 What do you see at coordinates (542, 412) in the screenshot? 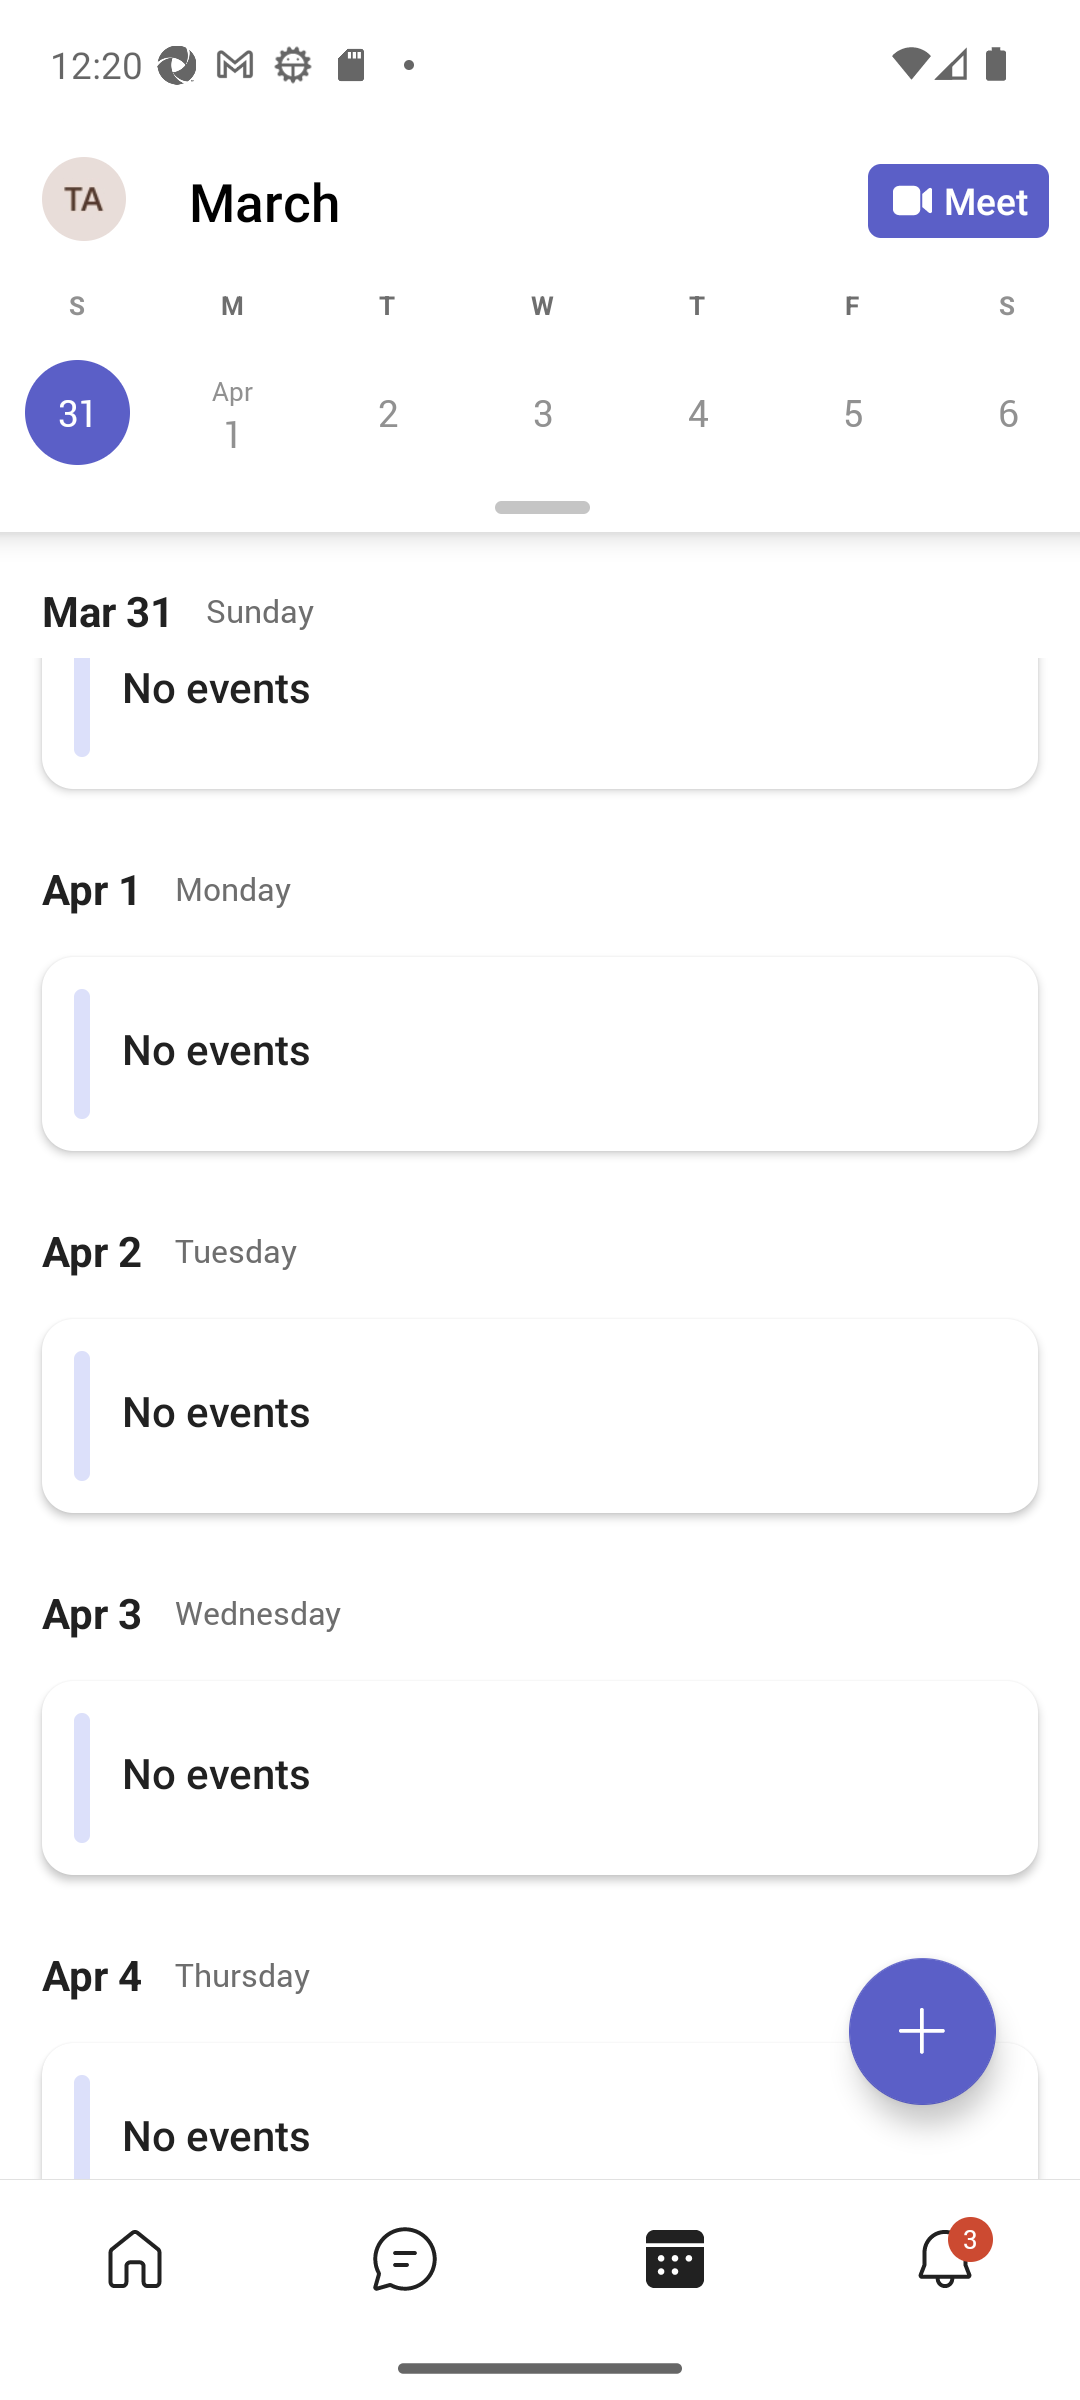
I see `Wednesday, April 3 3` at bounding box center [542, 412].